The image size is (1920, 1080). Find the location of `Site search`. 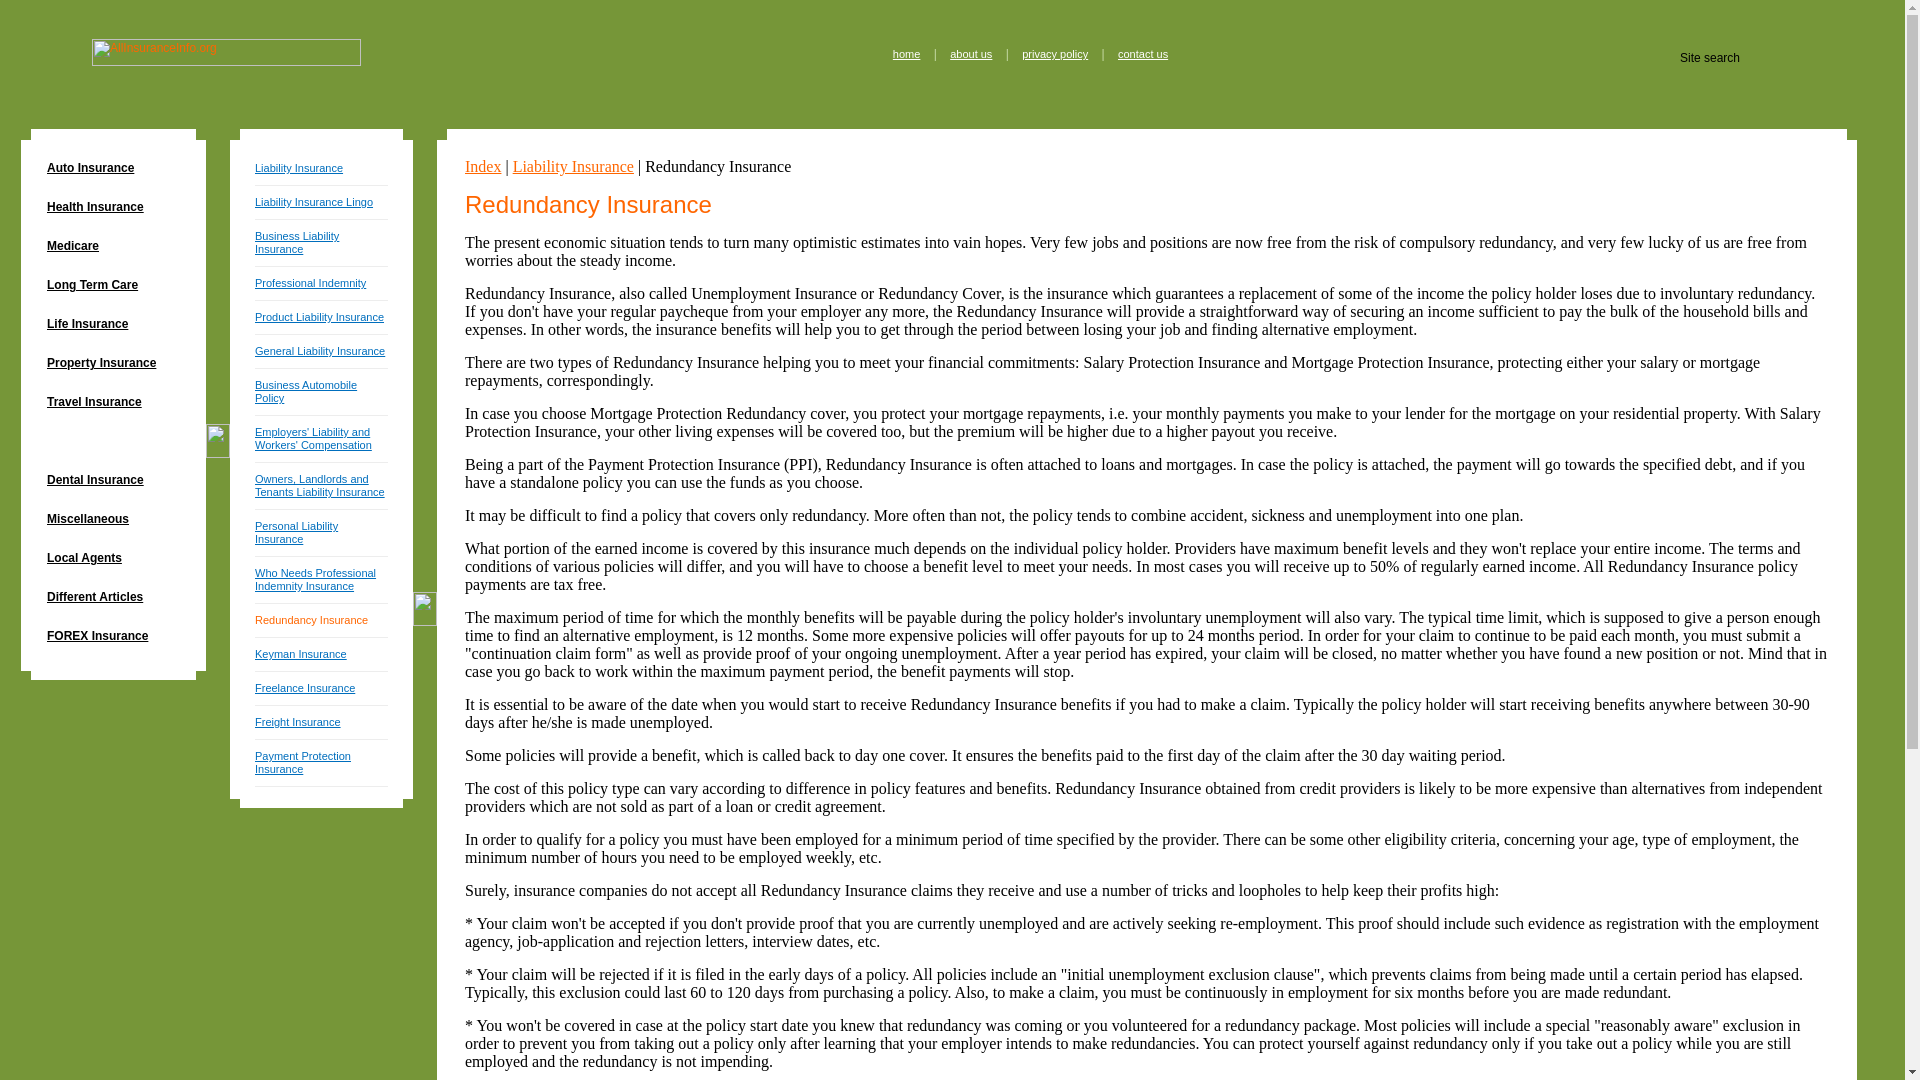

Site search is located at coordinates (1750, 57).